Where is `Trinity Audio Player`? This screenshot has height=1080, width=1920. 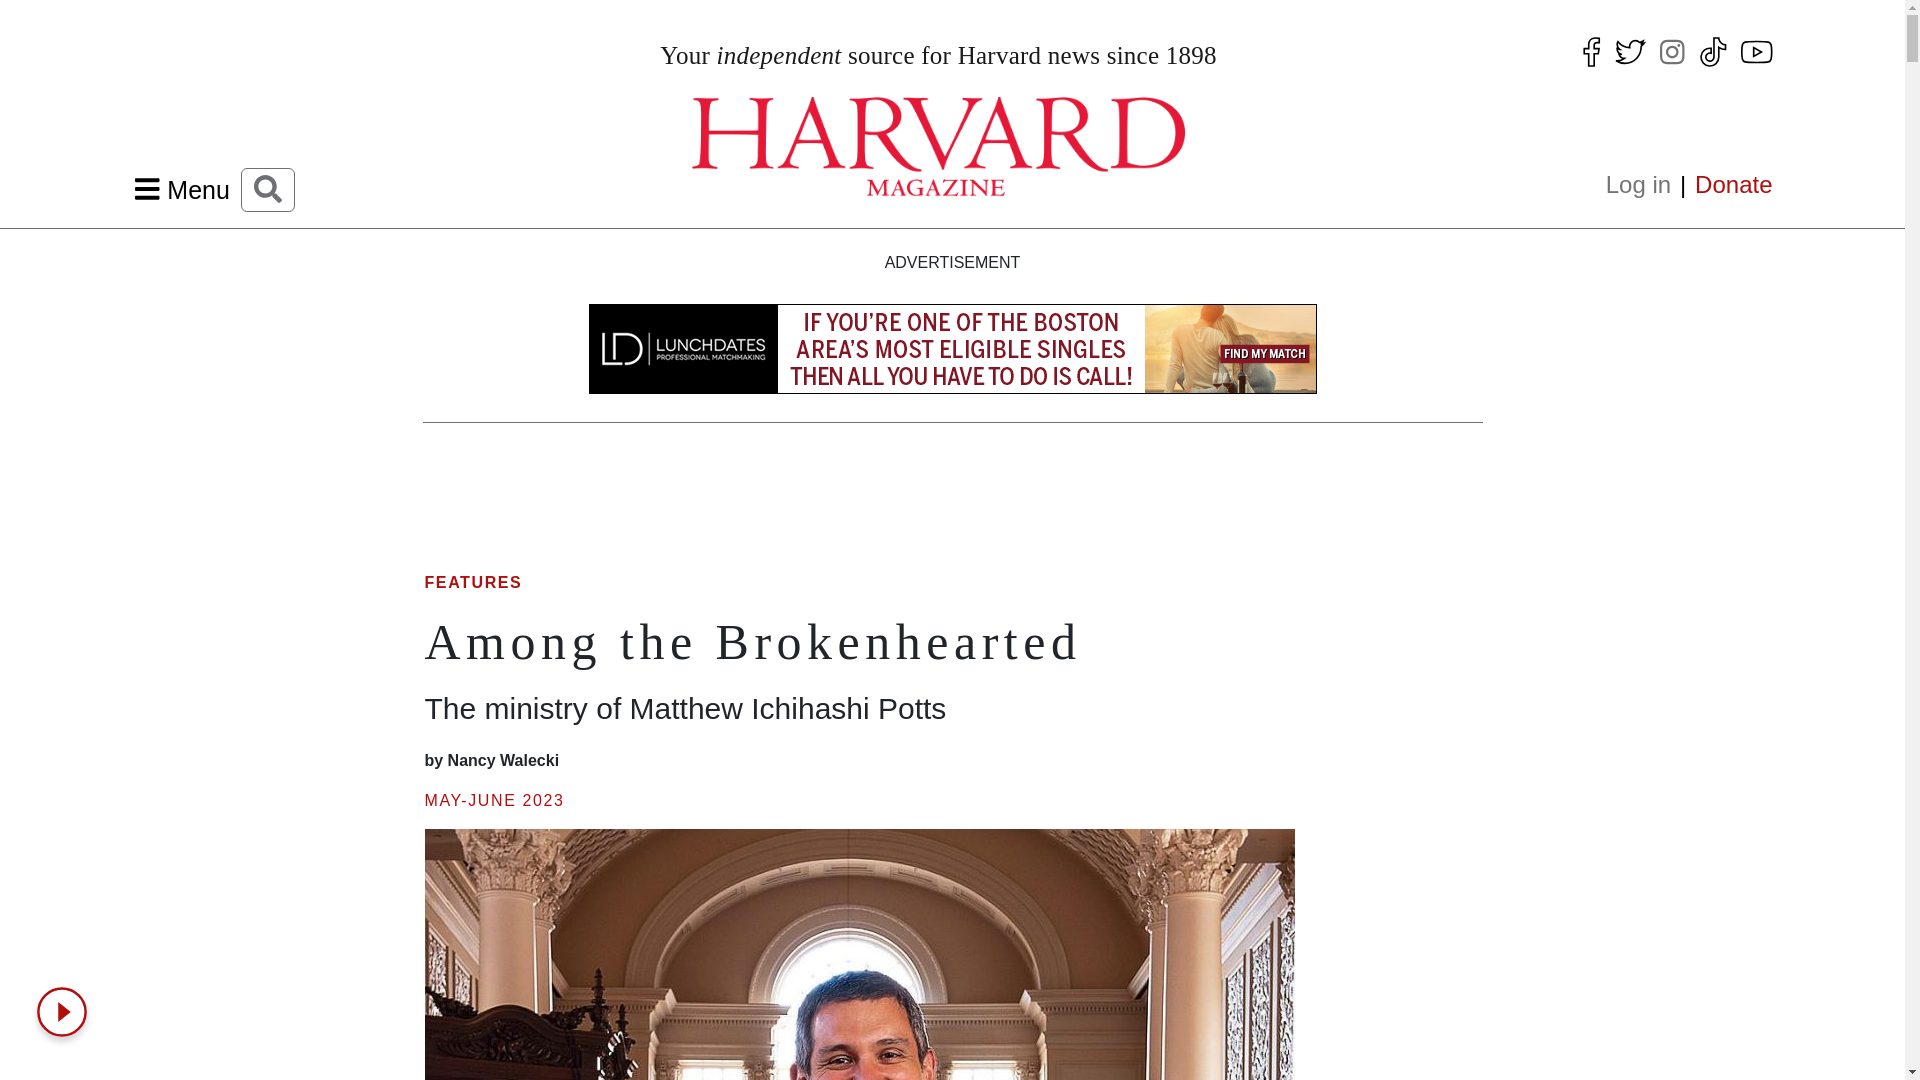
Trinity Audio Player is located at coordinates (66, 1012).